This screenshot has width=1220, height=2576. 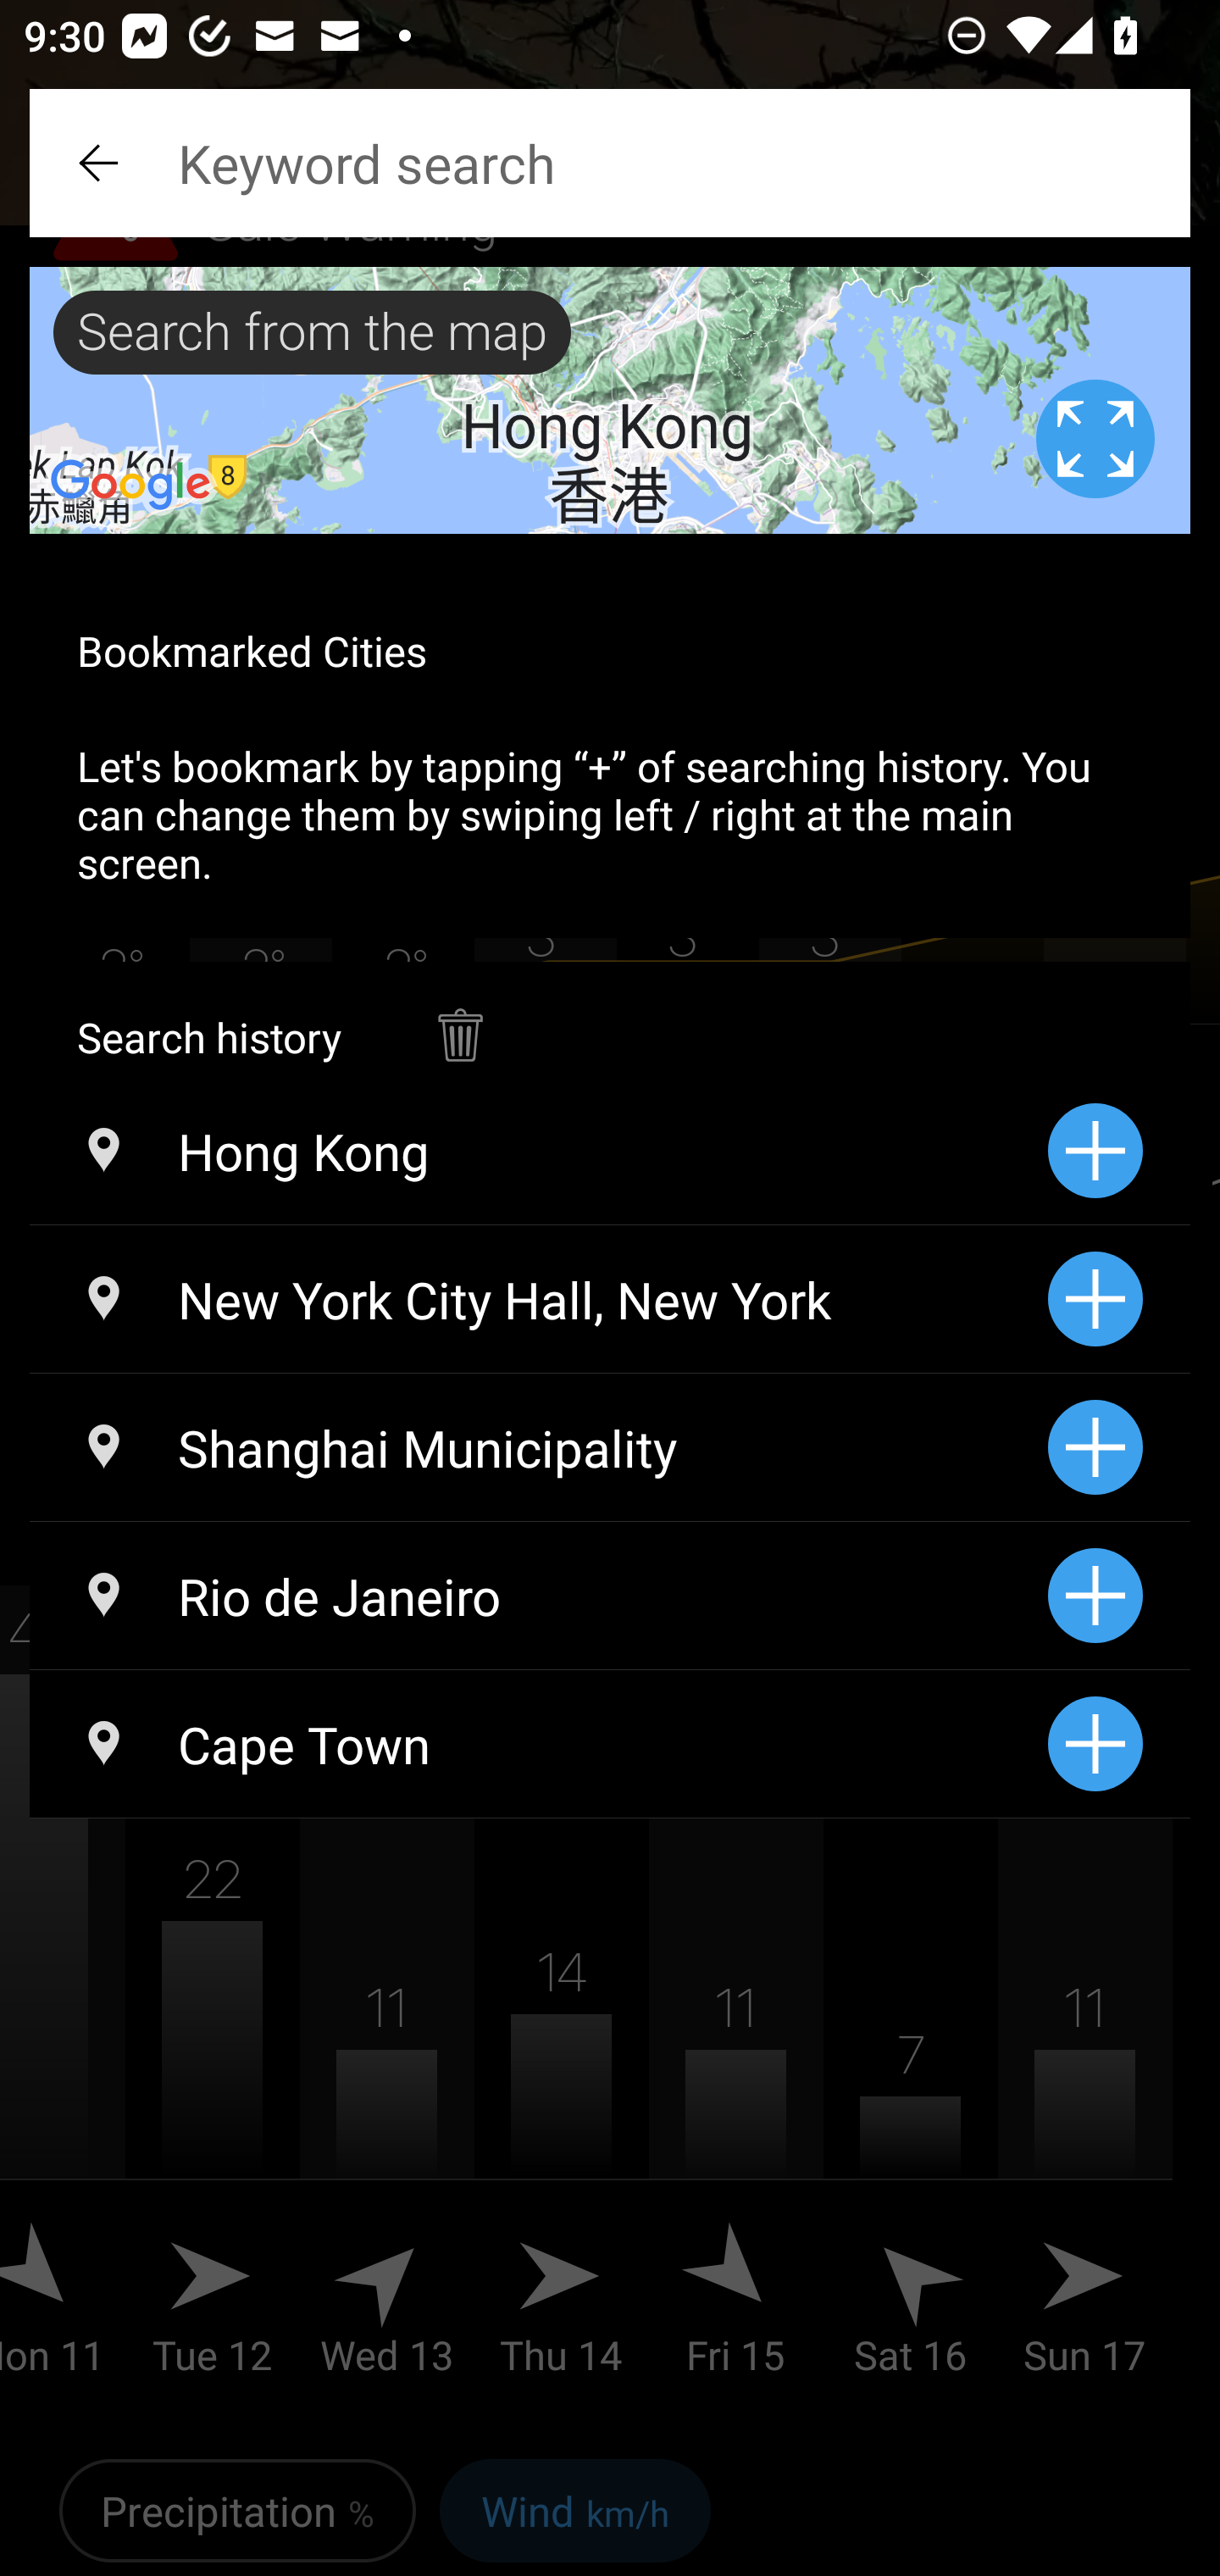 I want to click on  Hong Kong, so click(x=538, y=1151).